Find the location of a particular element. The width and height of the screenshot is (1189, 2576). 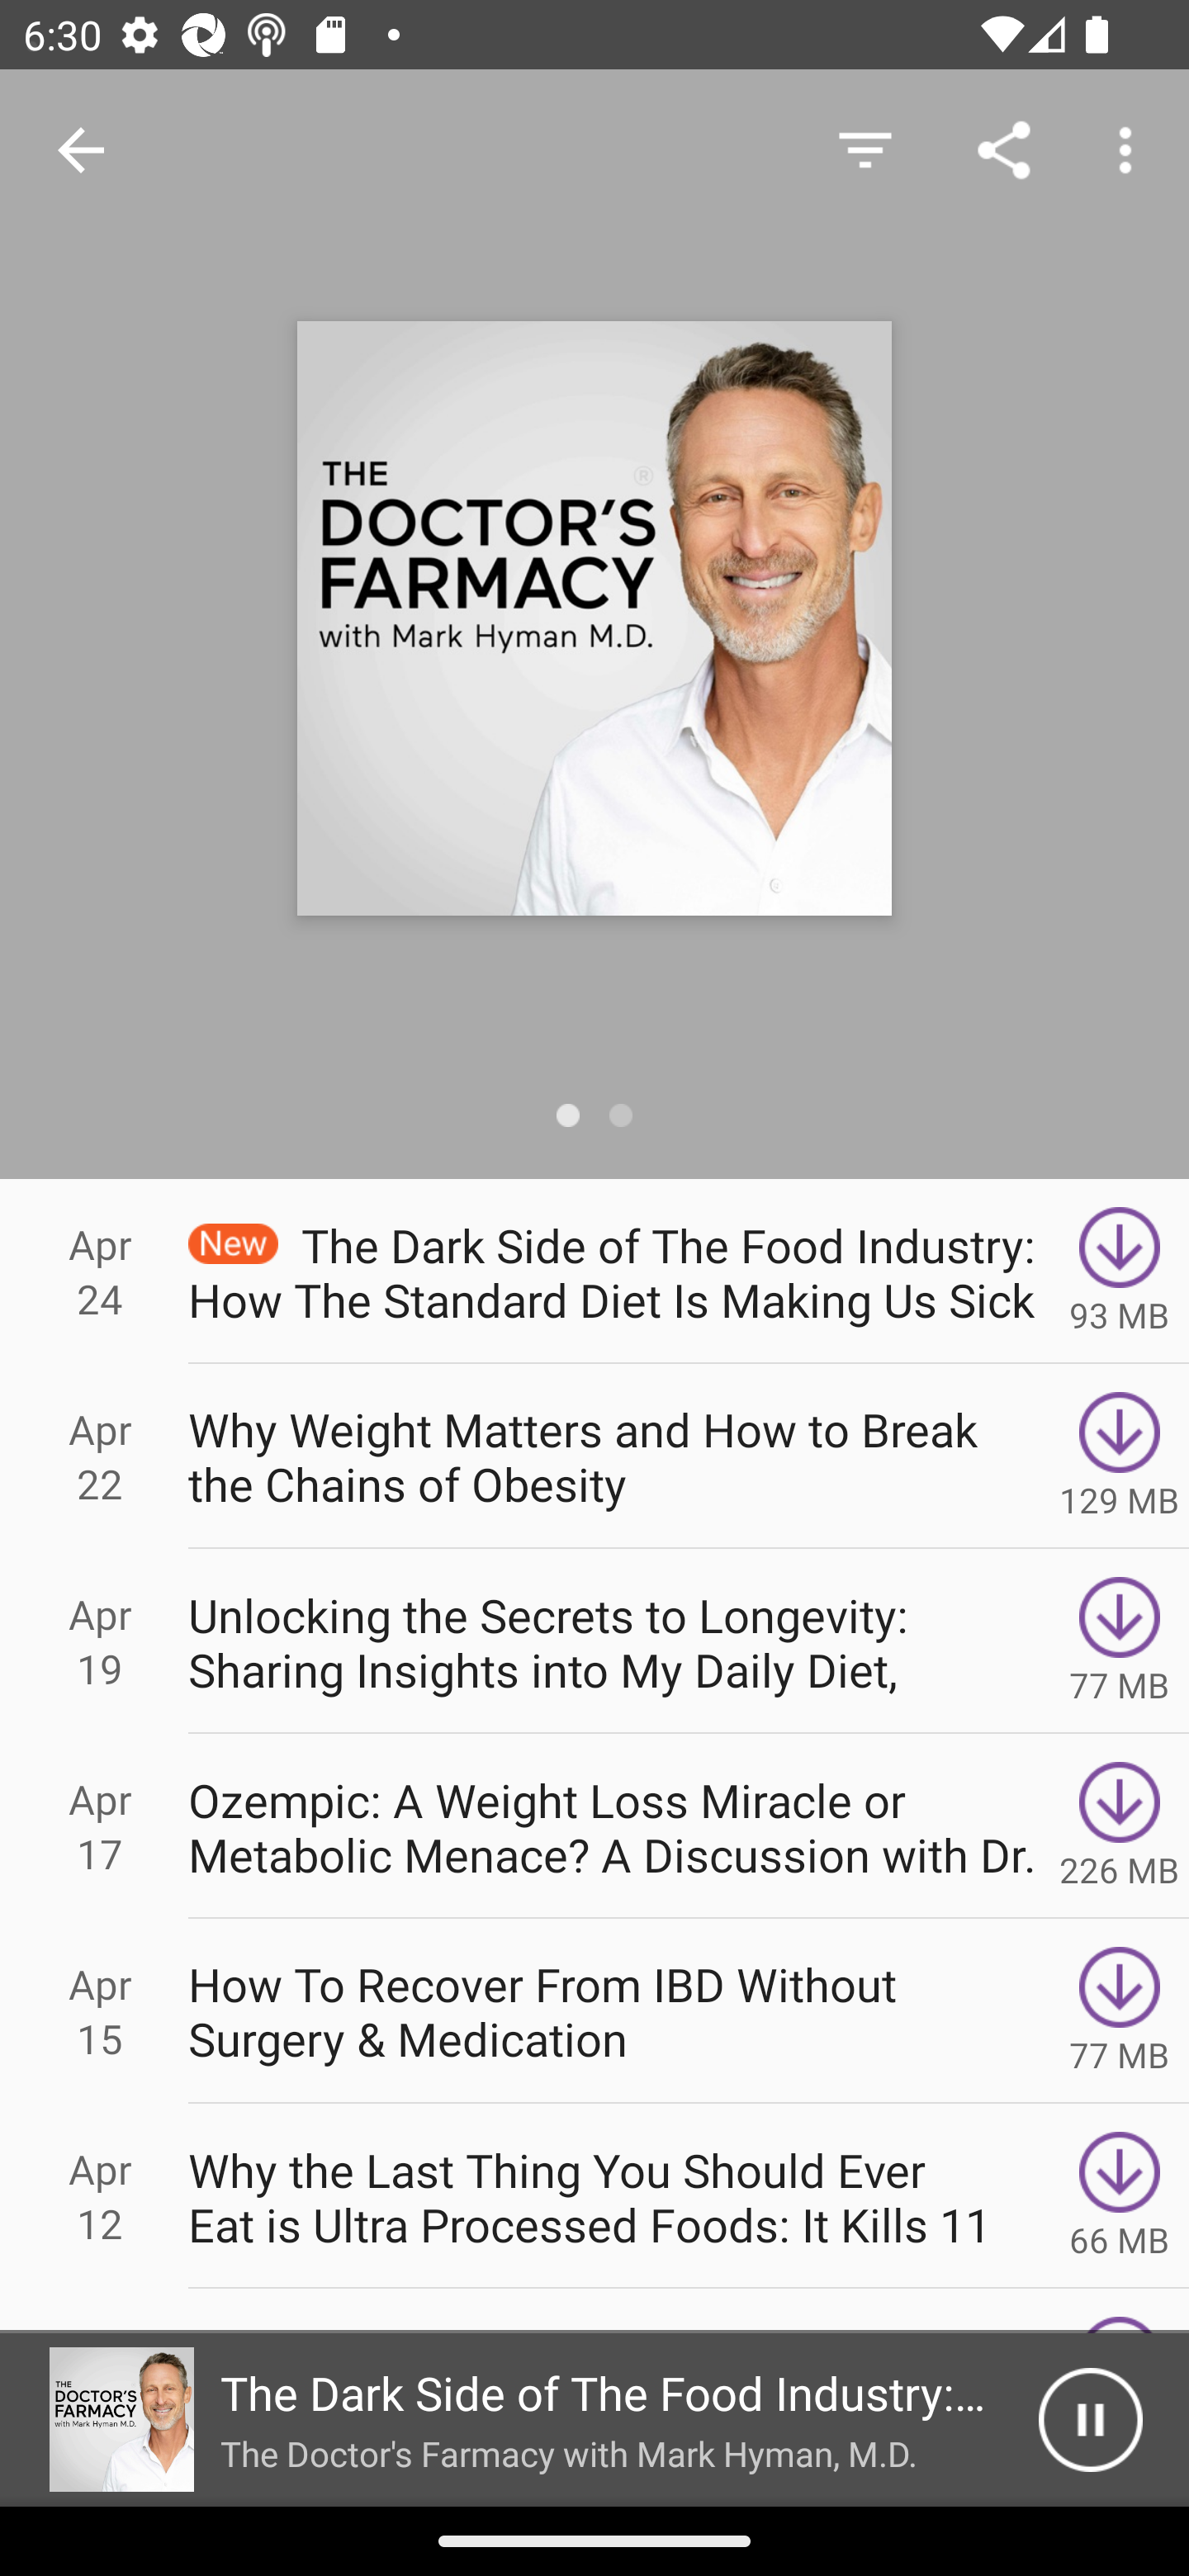

Download 129 MB is located at coordinates (1120, 1455).